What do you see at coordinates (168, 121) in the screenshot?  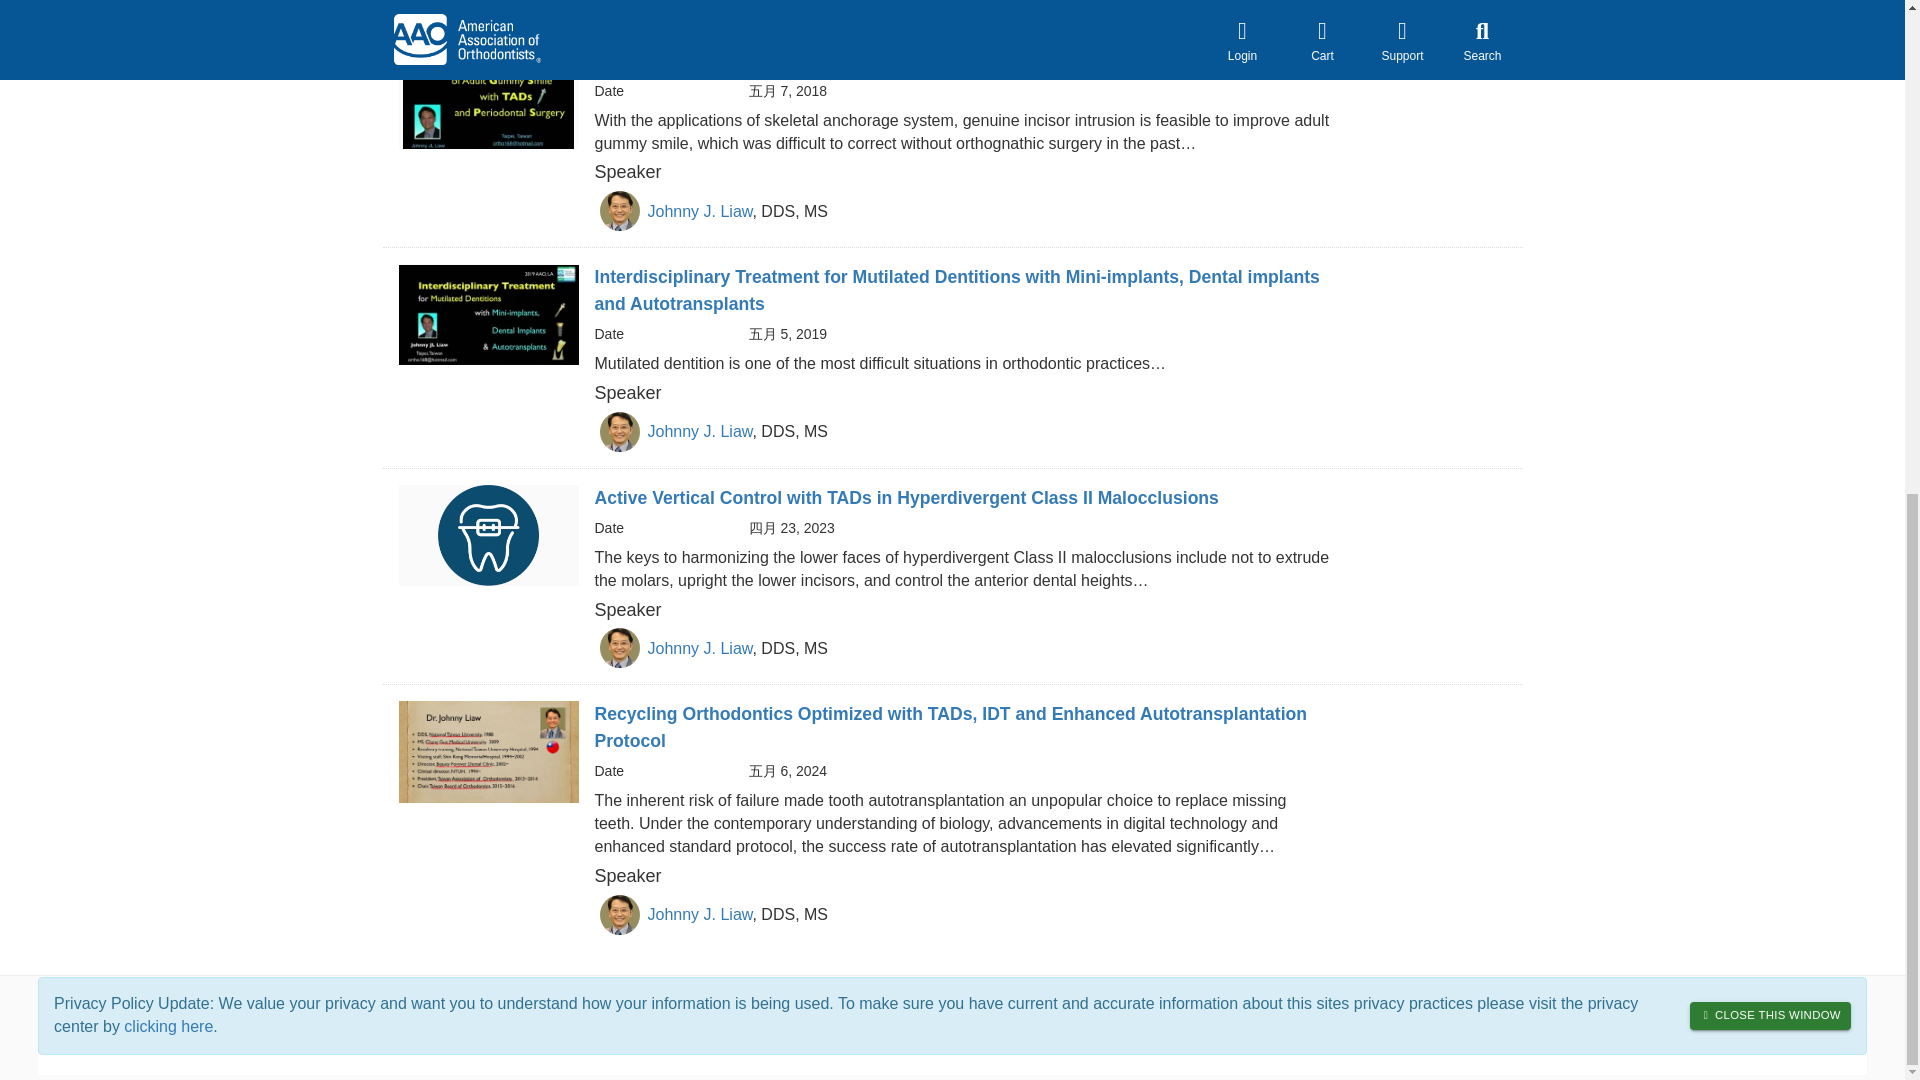 I see `clicking here` at bounding box center [168, 121].